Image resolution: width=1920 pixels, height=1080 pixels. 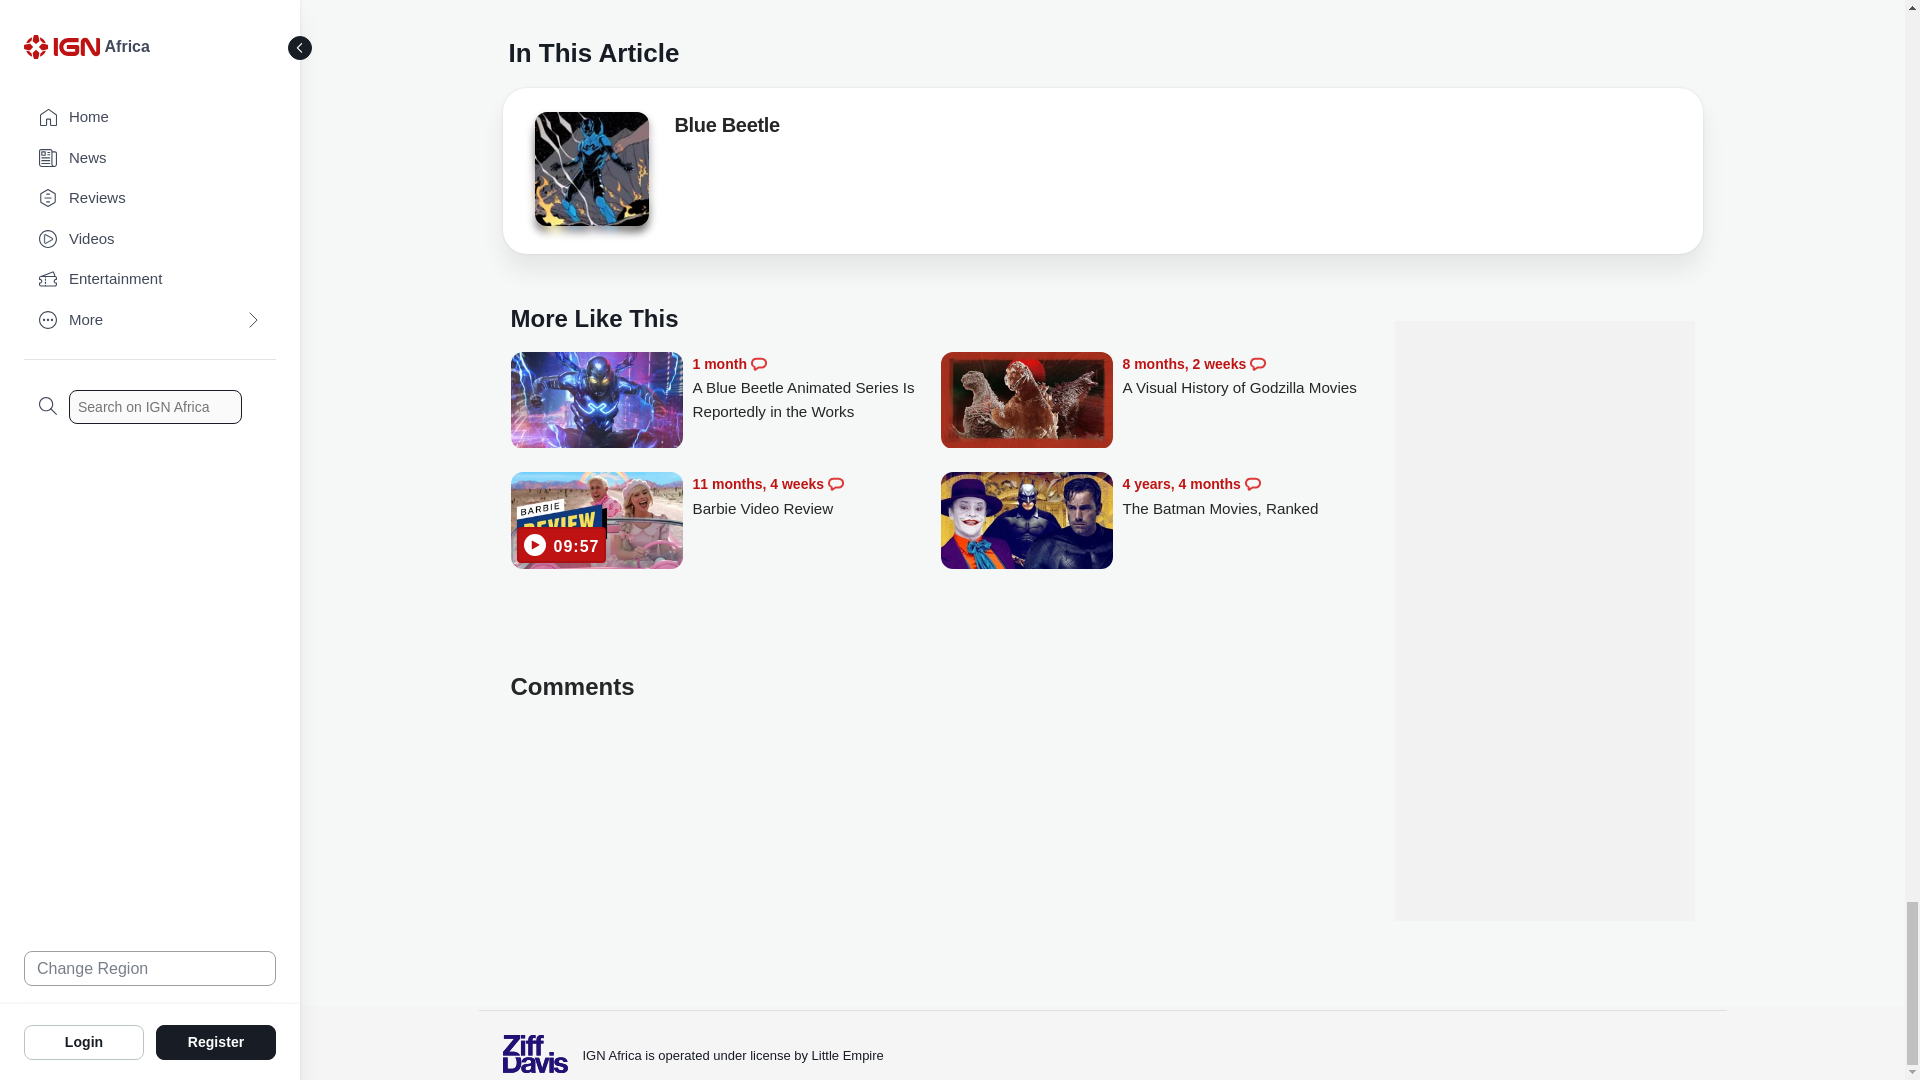 I want to click on Comments, so click(x=1252, y=484).